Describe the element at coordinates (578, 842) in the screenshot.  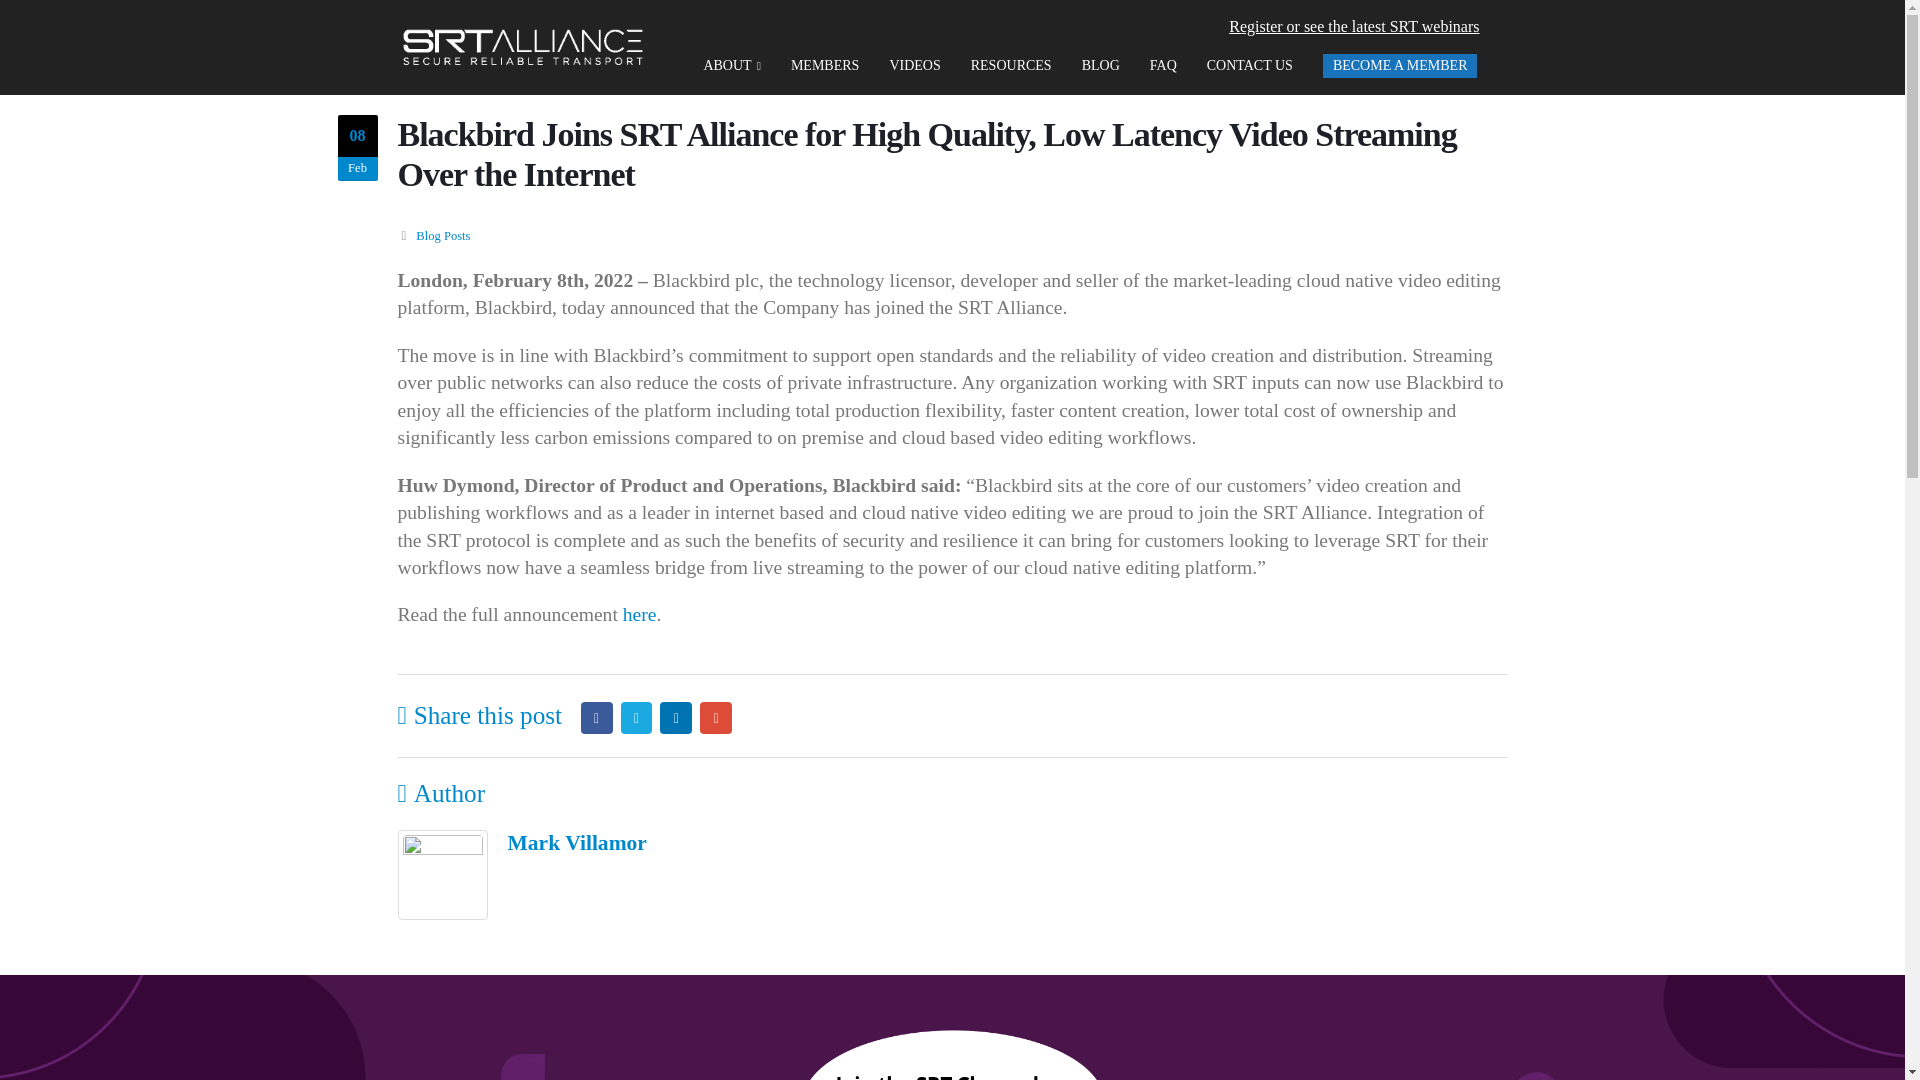
I see `Mark Villamor` at that location.